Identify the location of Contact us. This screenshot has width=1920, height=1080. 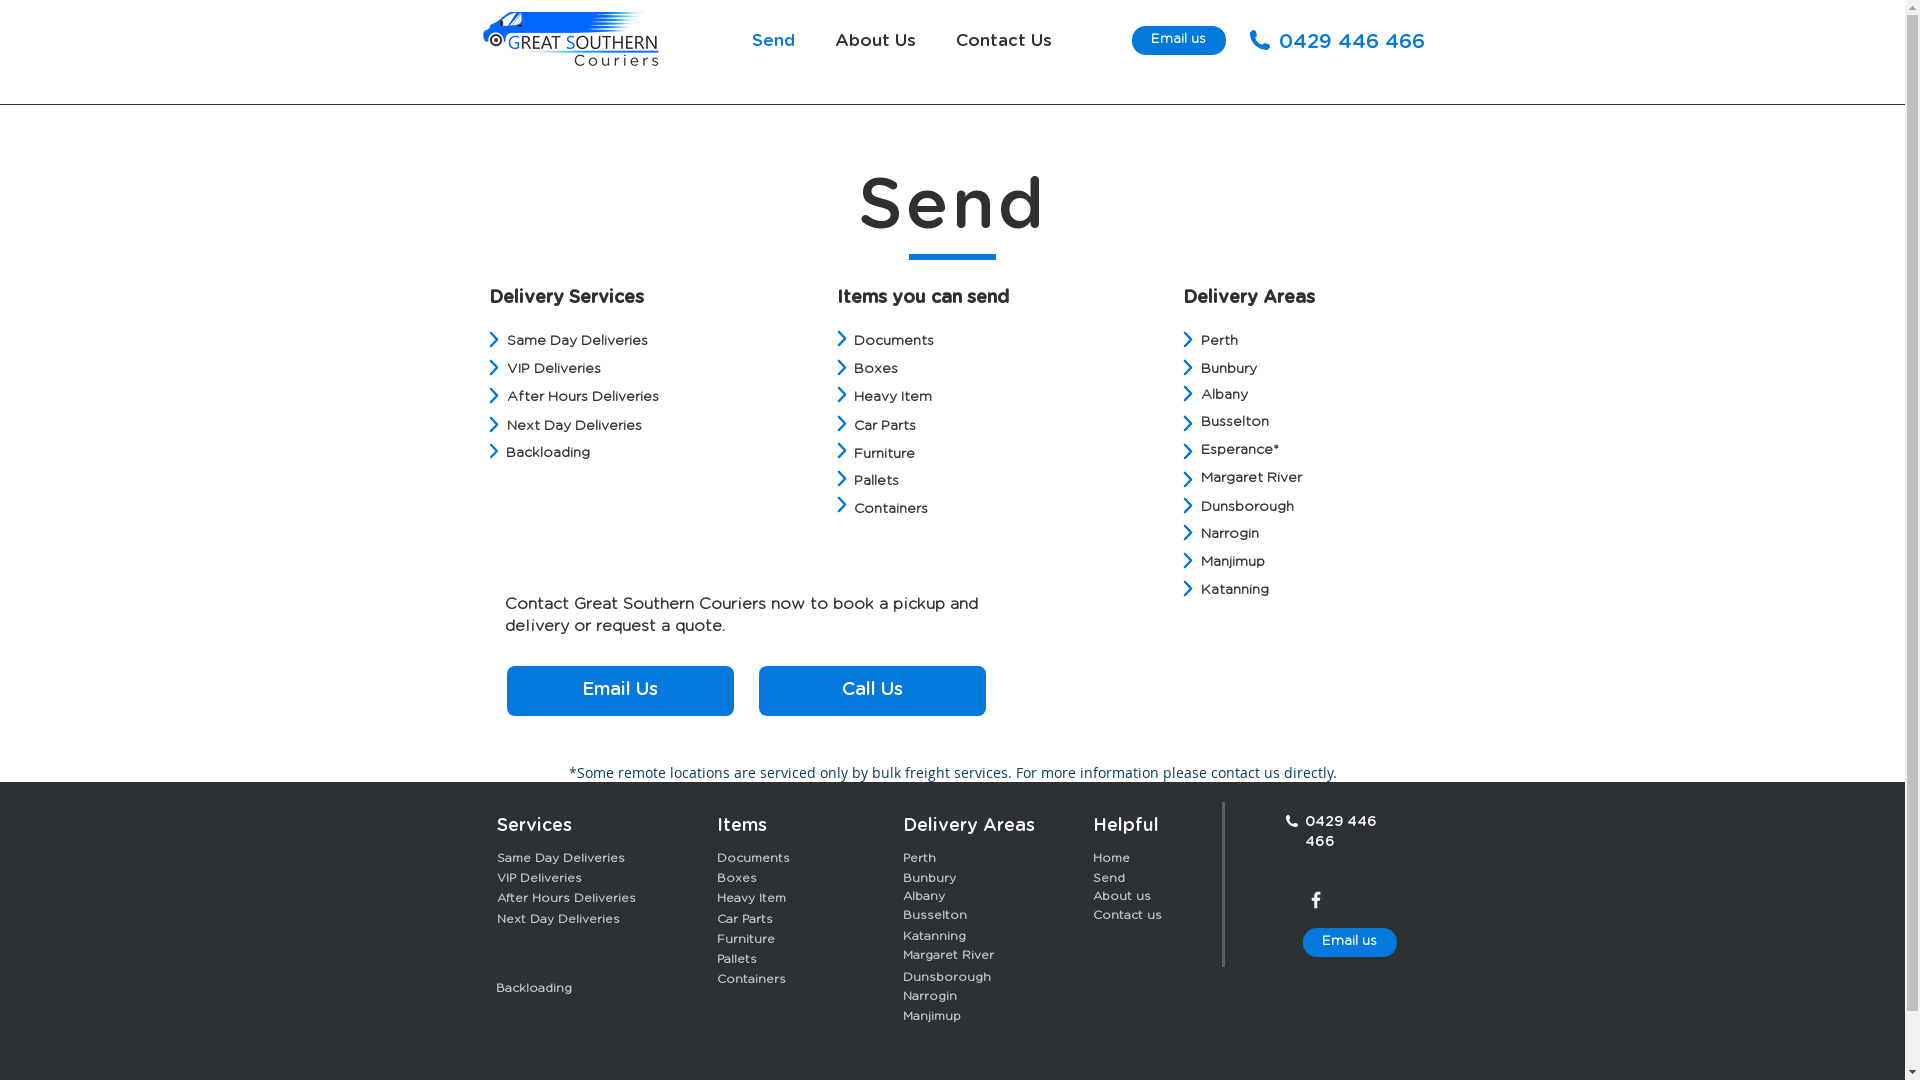
(1126, 914).